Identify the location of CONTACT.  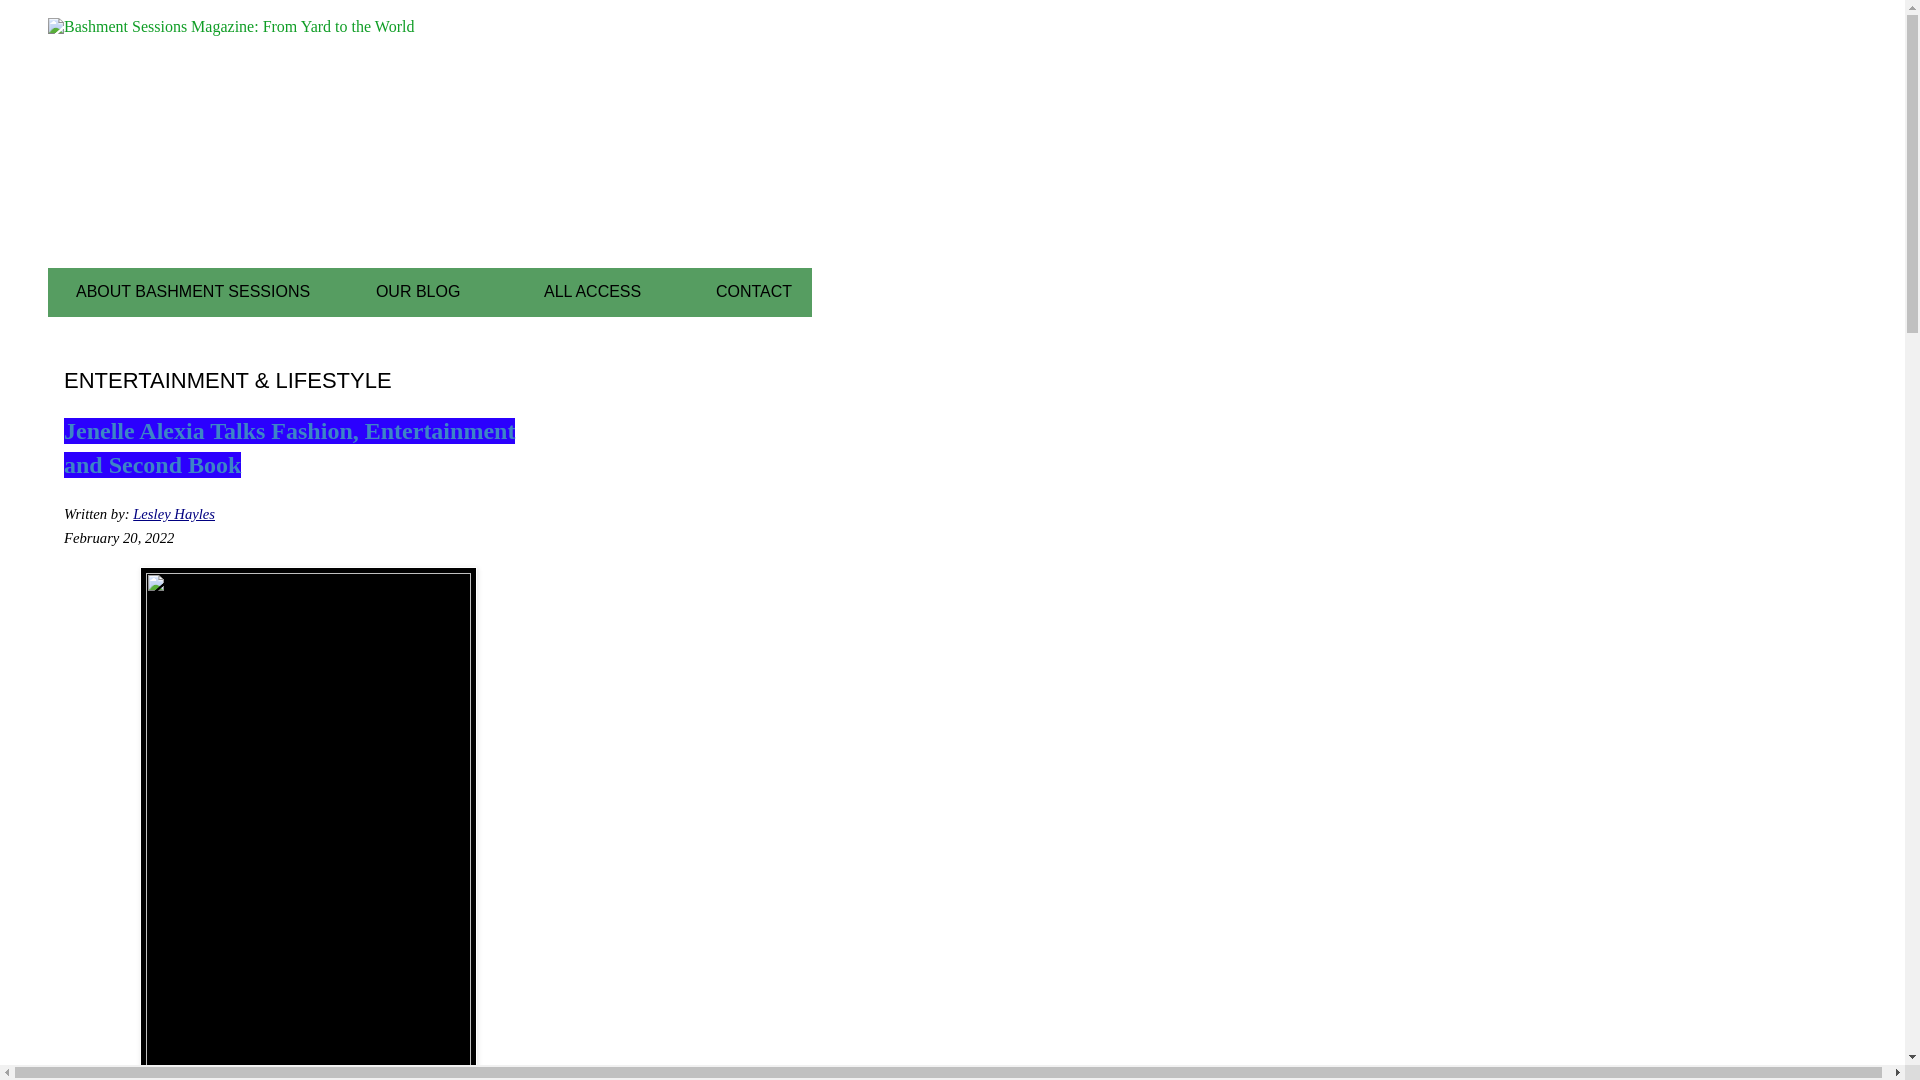
(754, 292).